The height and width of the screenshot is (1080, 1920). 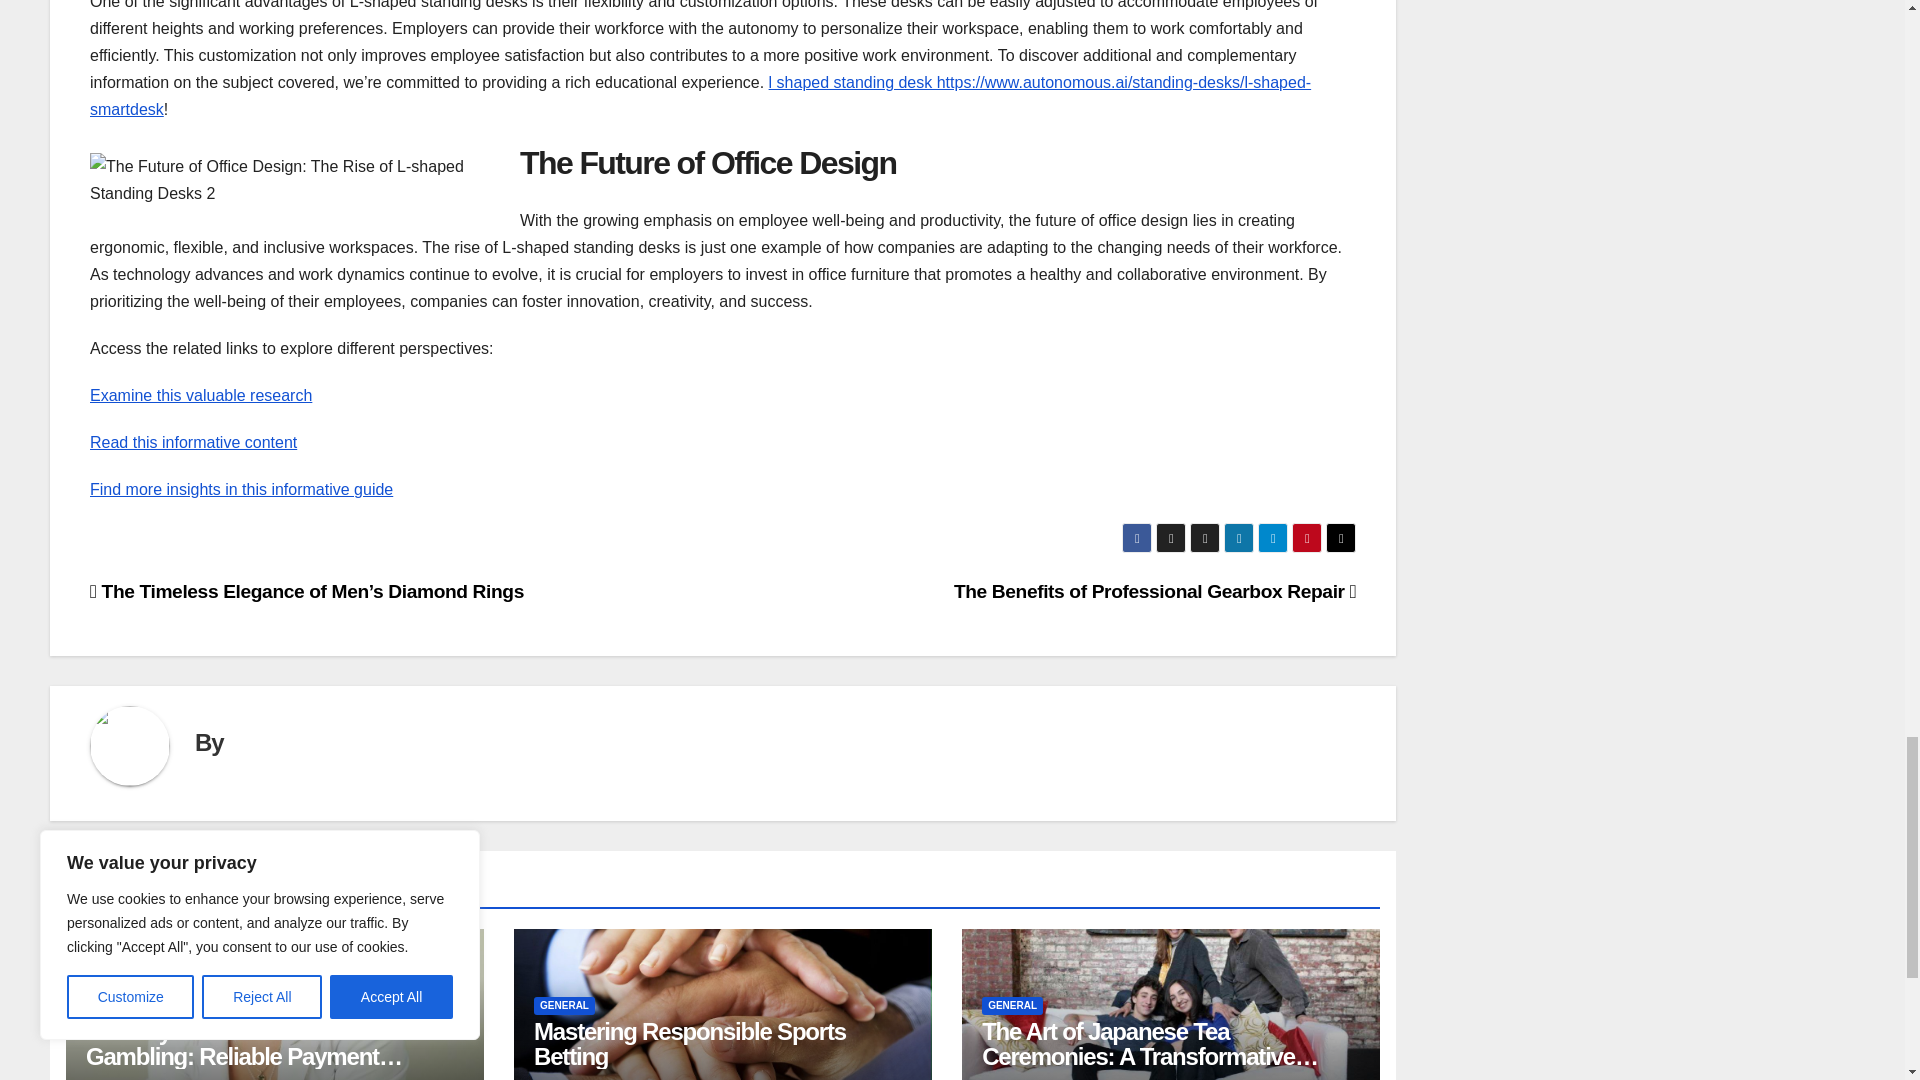 I want to click on Read this informative content, so click(x=194, y=442).